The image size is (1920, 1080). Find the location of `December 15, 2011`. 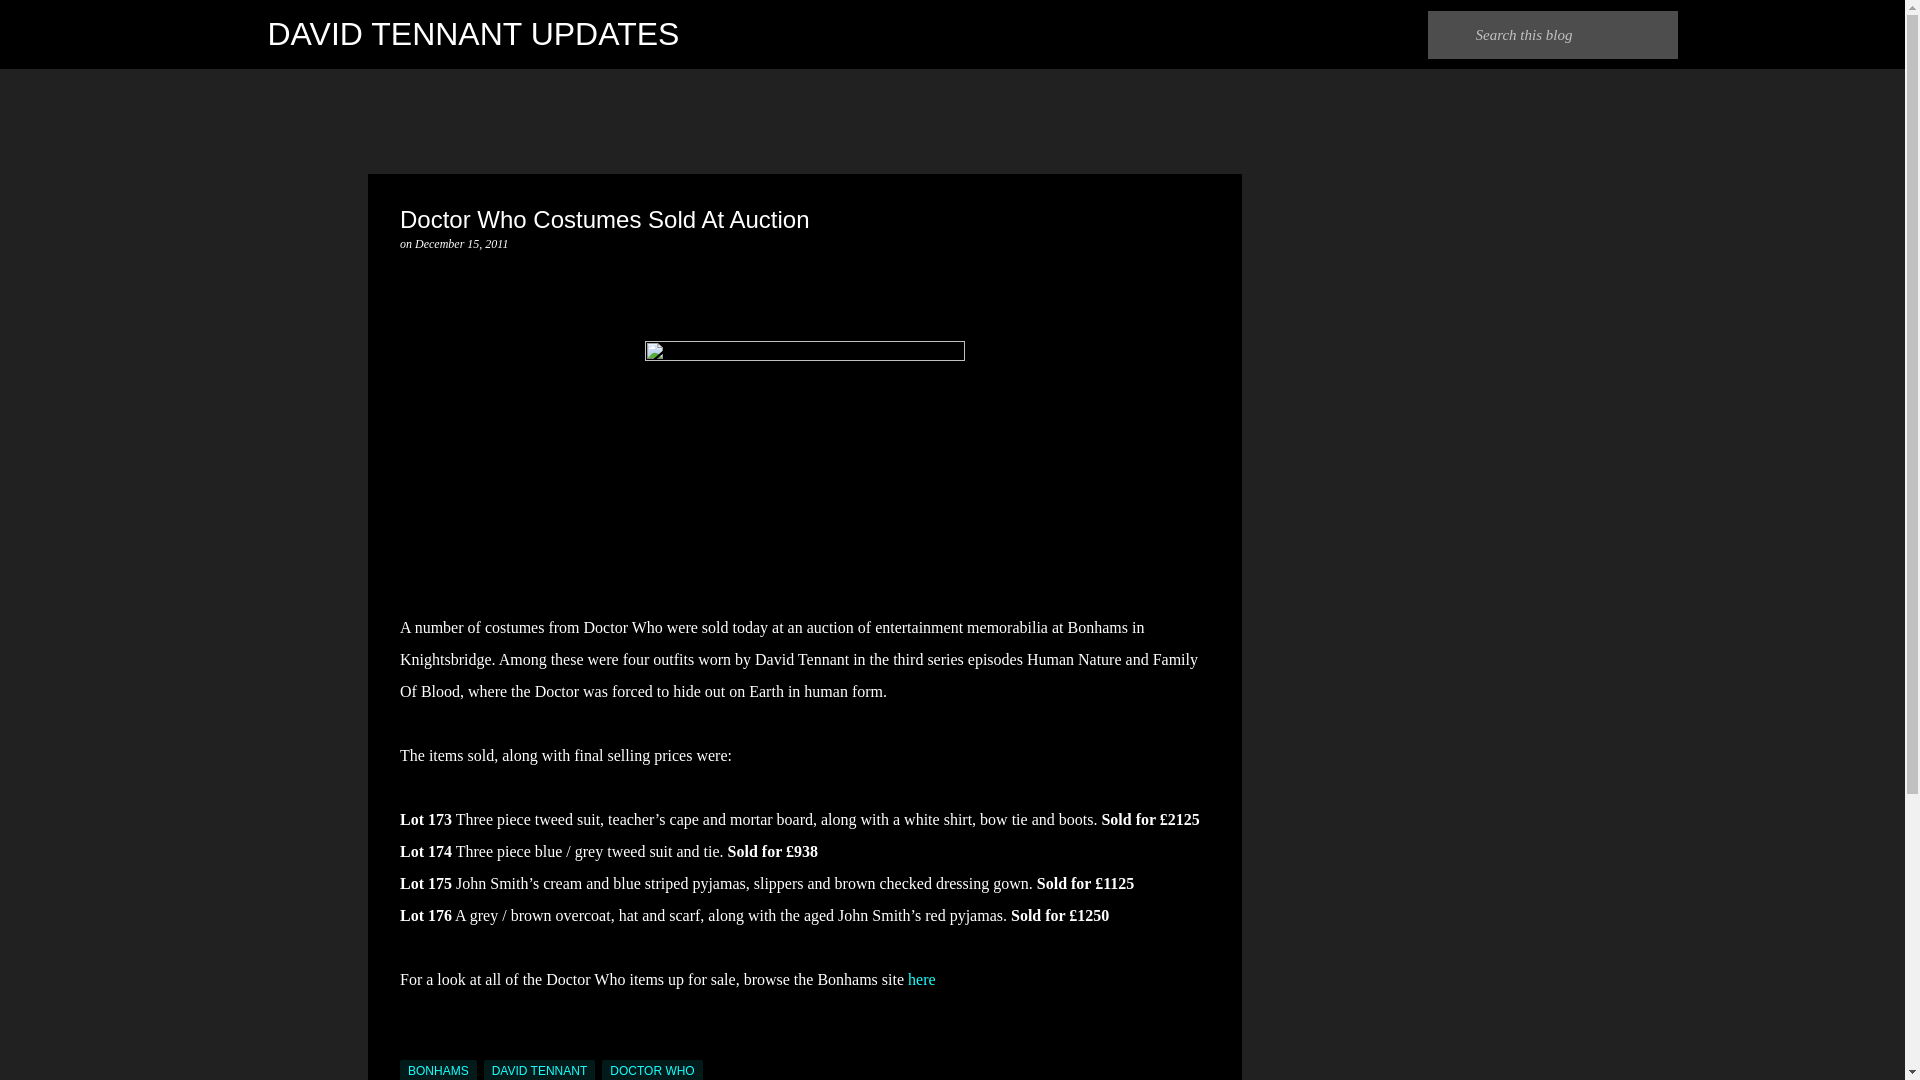

December 15, 2011 is located at coordinates (461, 243).